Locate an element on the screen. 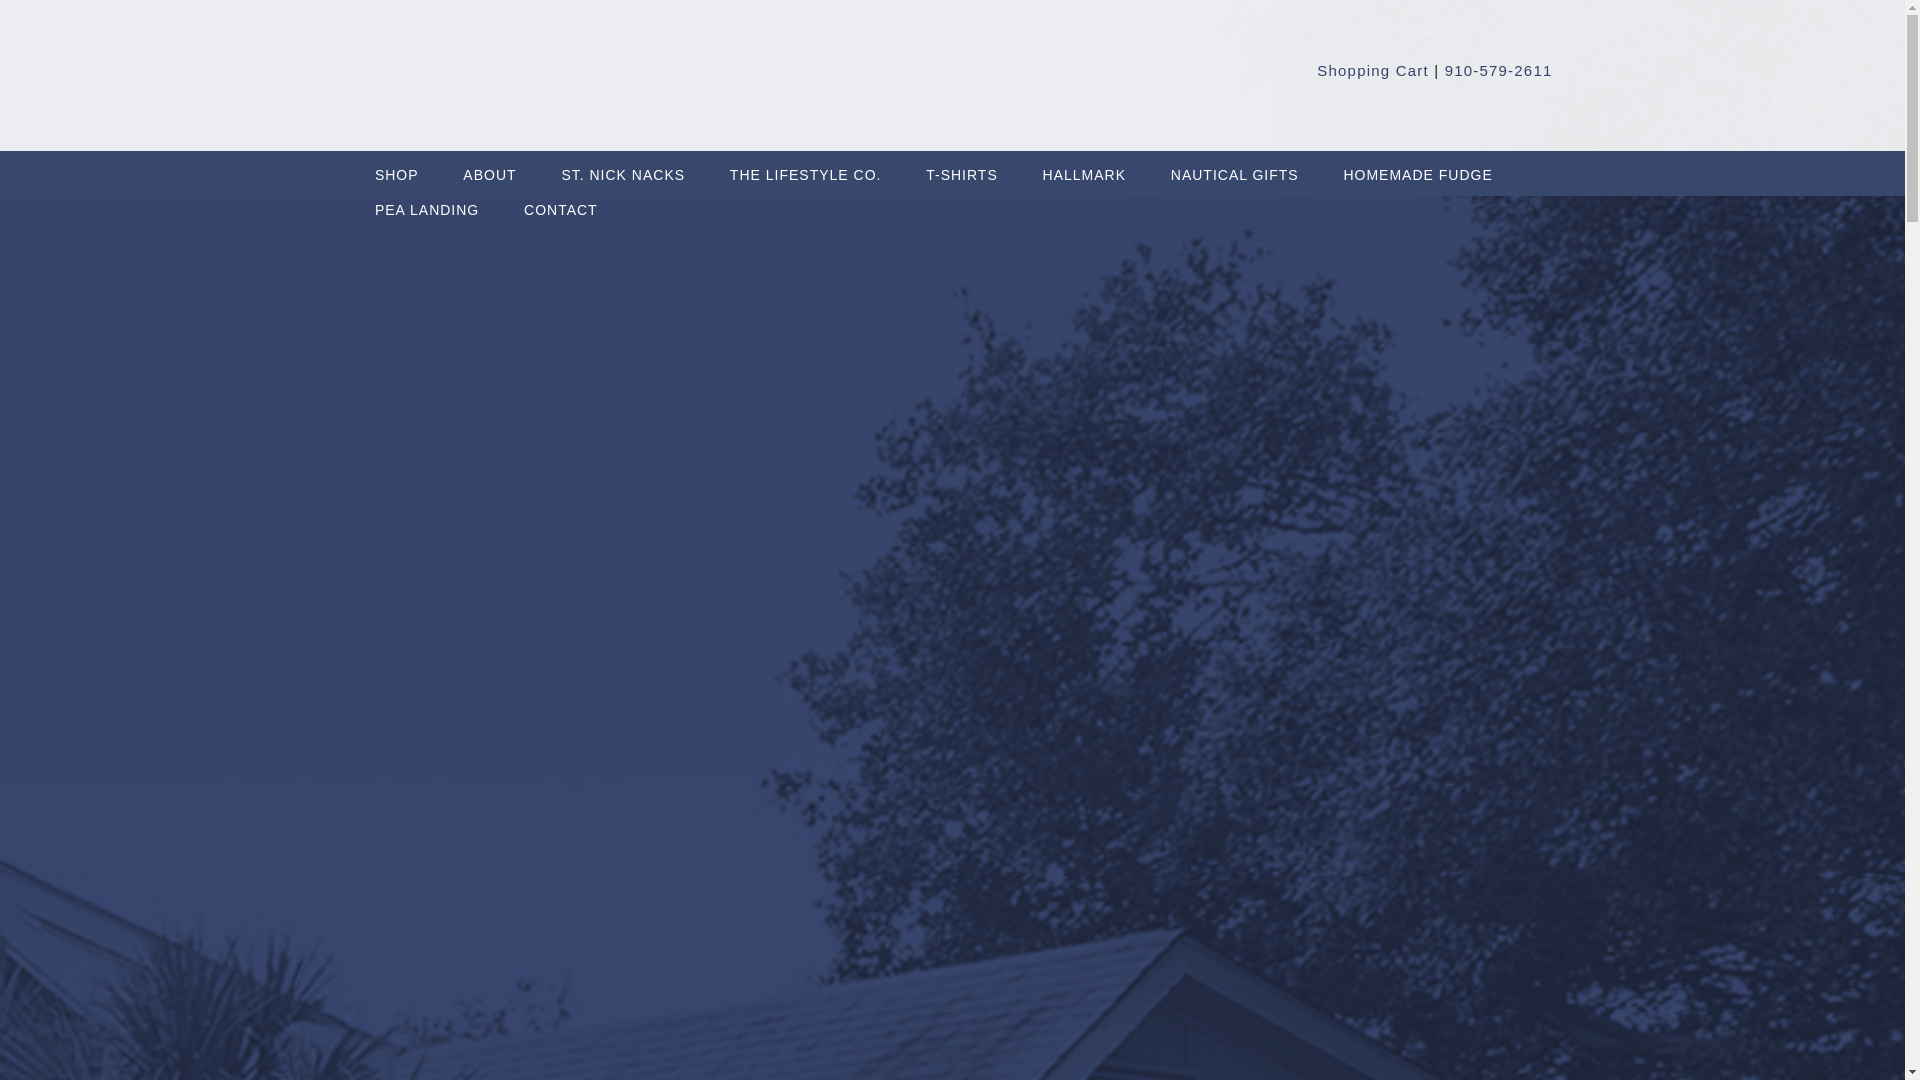 This screenshot has width=1920, height=1080. NAUTICAL GIFTS is located at coordinates (1234, 168).